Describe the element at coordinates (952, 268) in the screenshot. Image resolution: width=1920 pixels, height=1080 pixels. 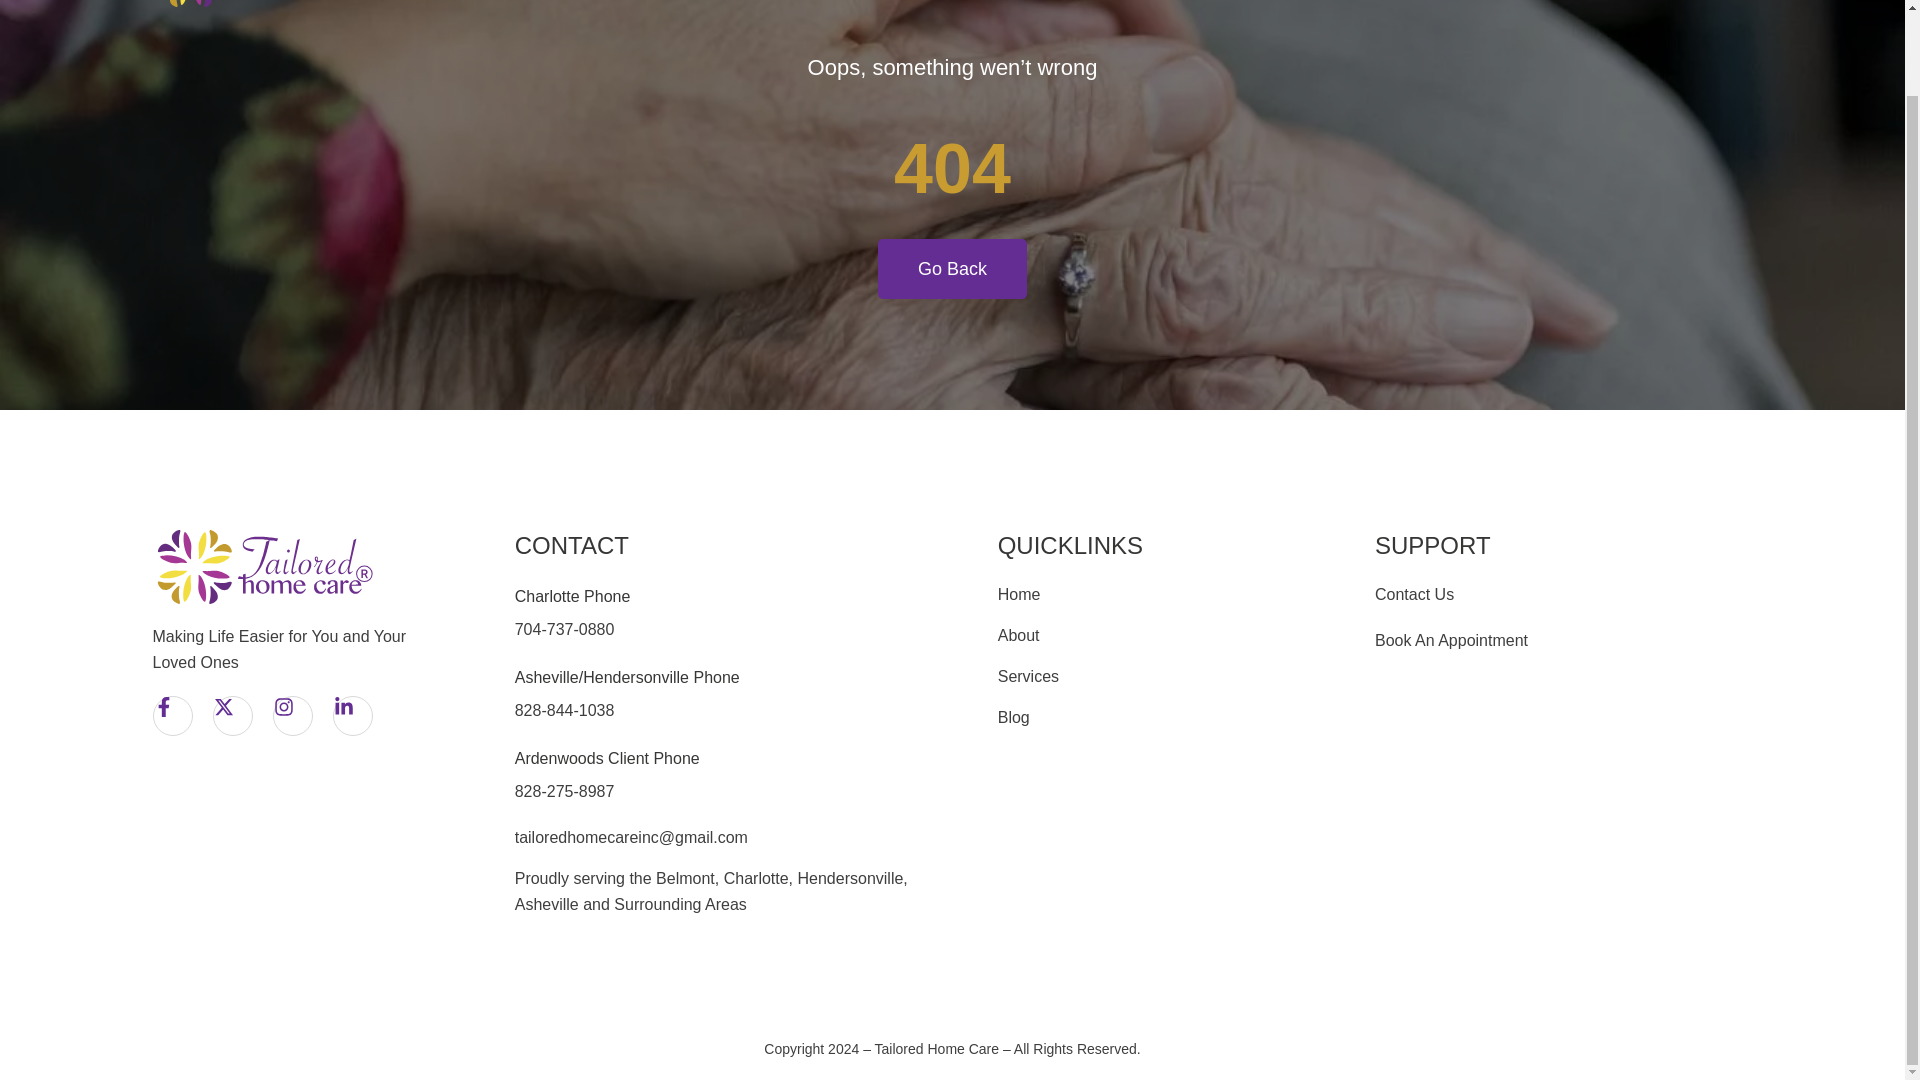
I see `Go Back` at that location.